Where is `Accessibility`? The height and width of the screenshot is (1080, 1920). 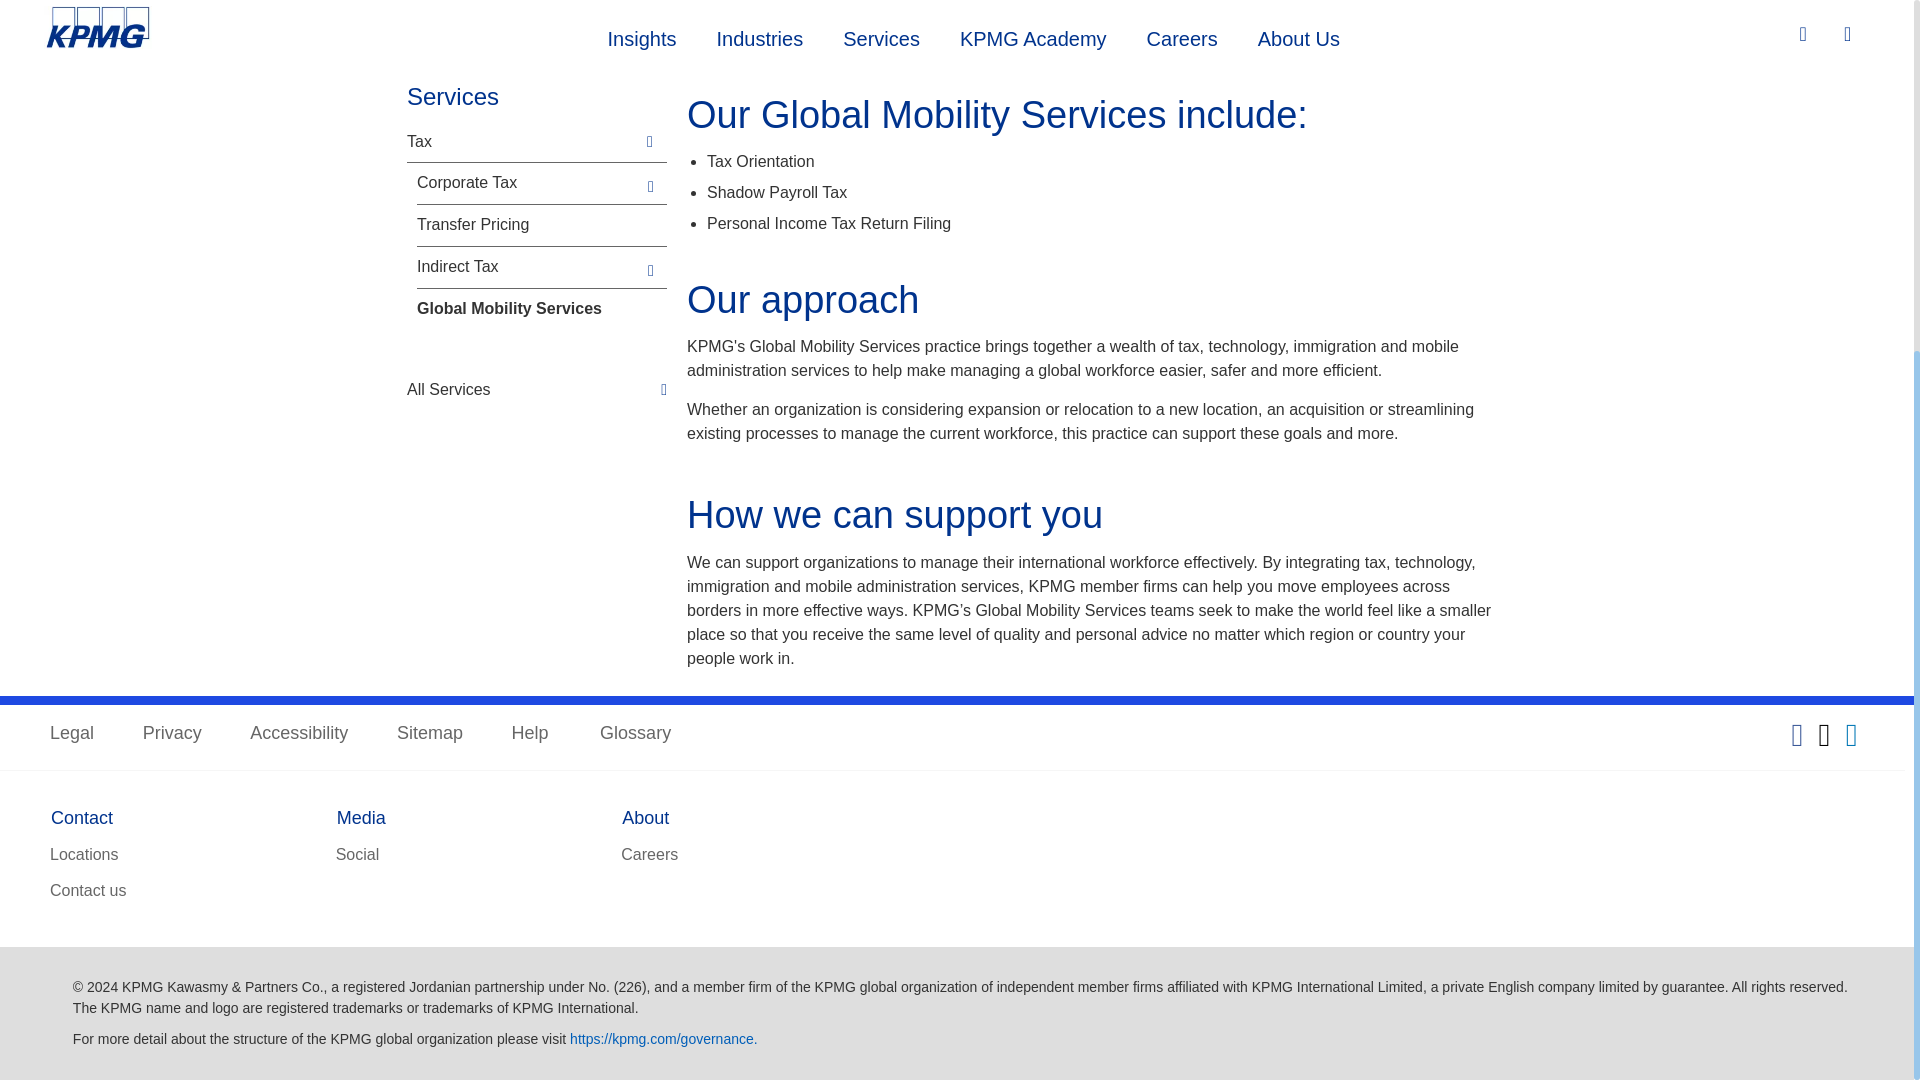
Accessibility is located at coordinates (298, 734).